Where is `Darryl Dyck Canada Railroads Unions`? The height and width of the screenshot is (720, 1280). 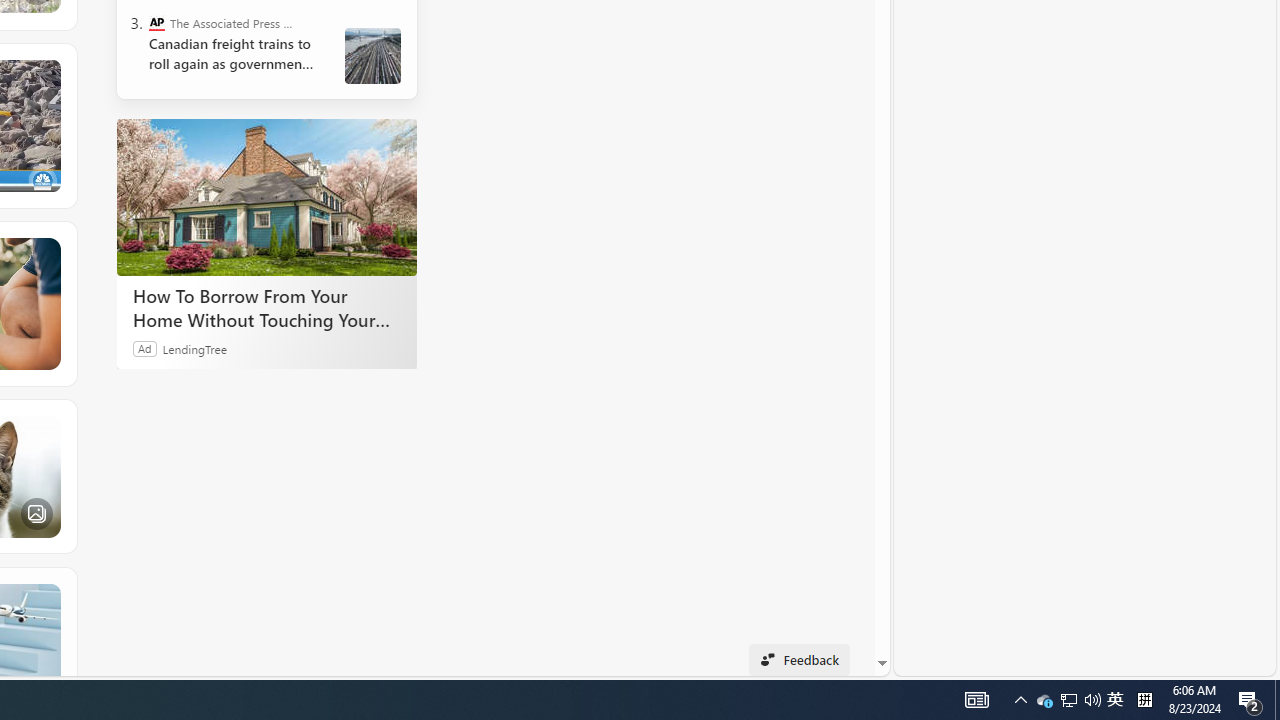
Darryl Dyck Canada Railroads Unions is located at coordinates (372, 56).